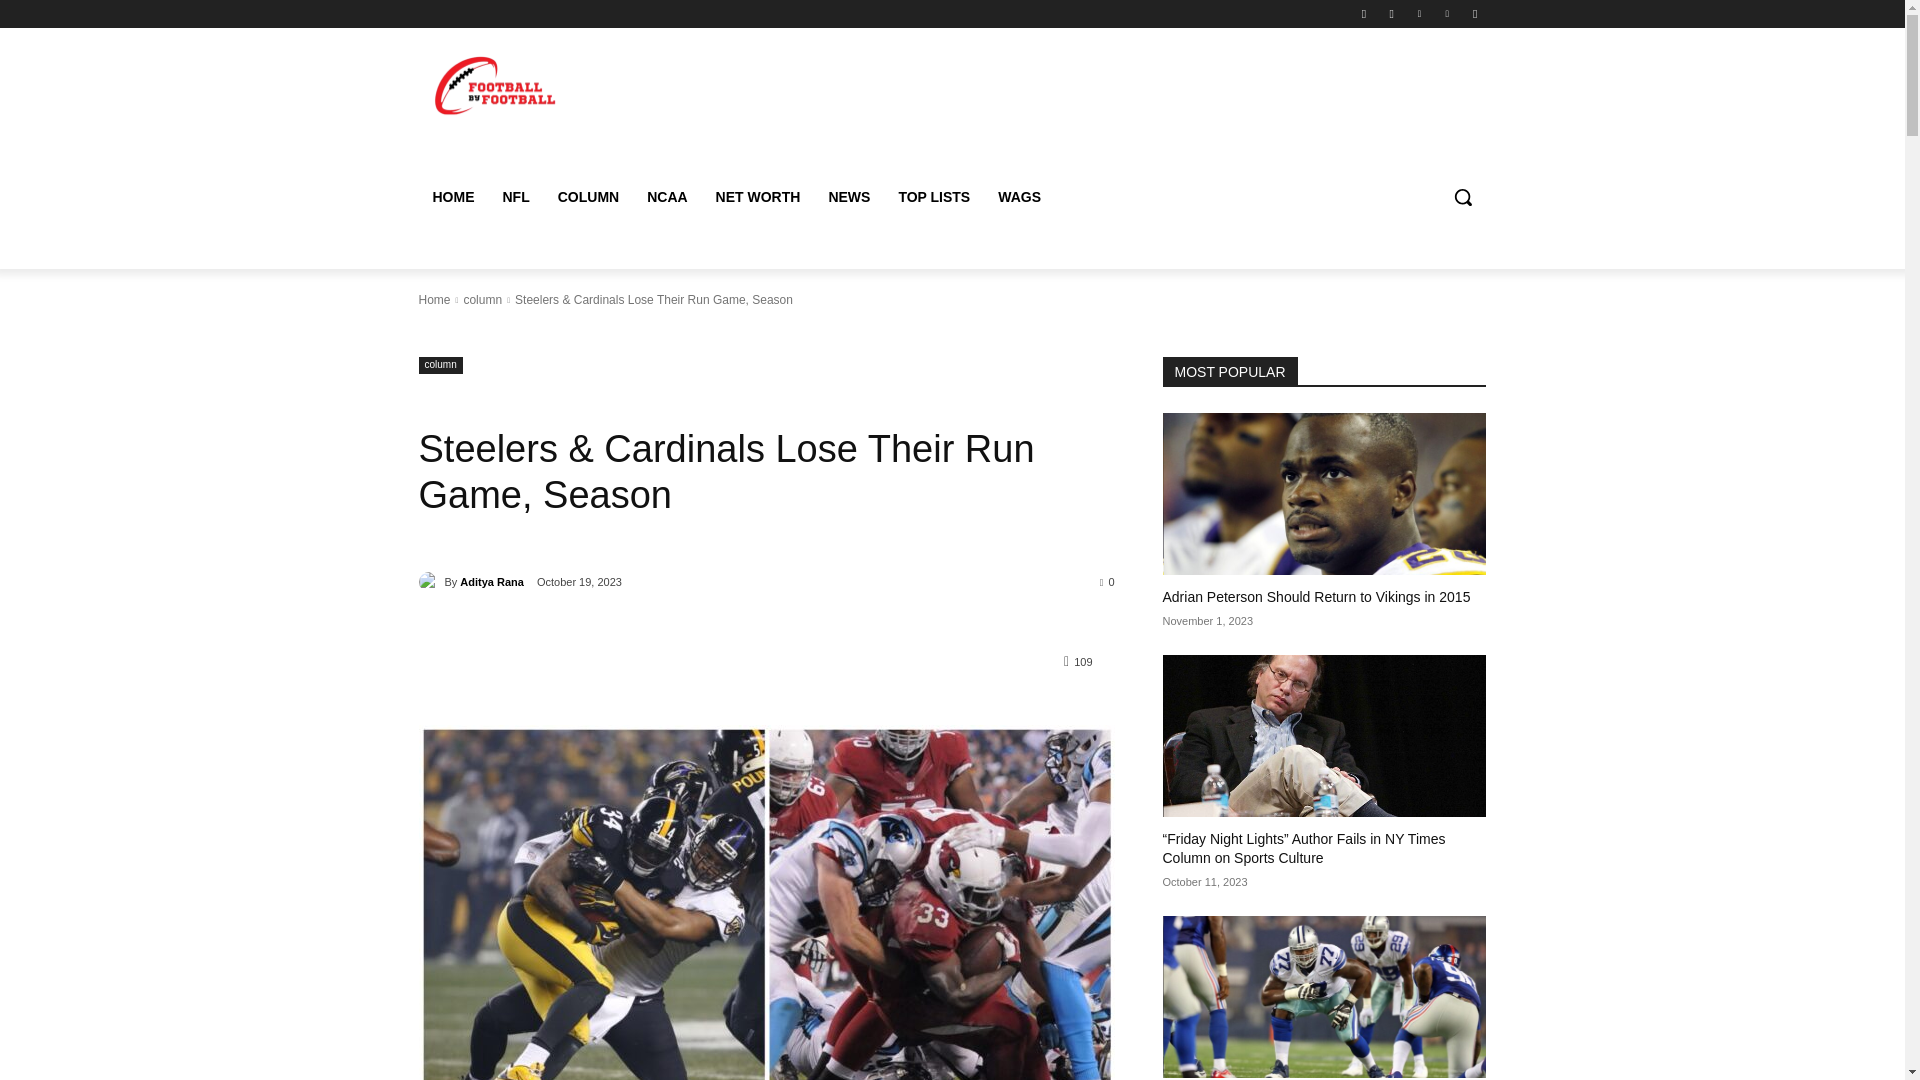  What do you see at coordinates (1474, 13) in the screenshot?
I see `Youtube` at bounding box center [1474, 13].